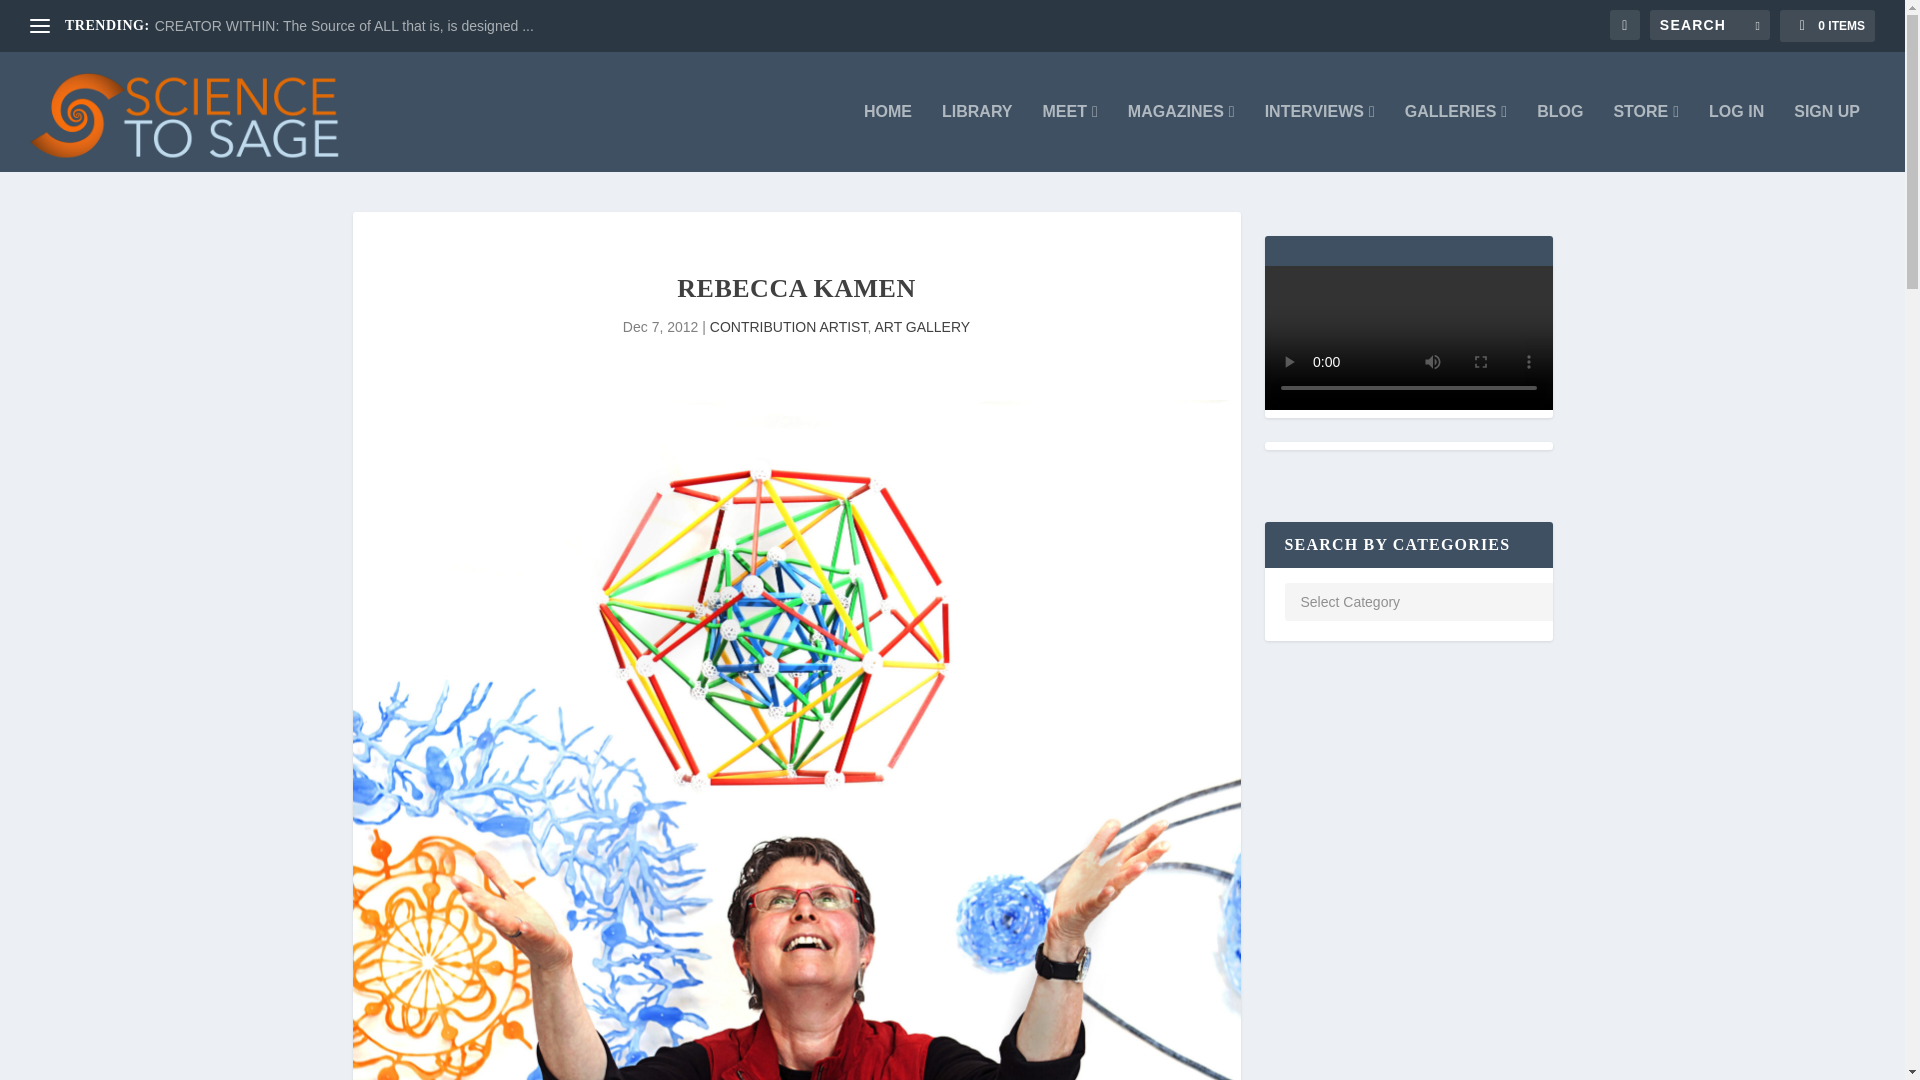  I want to click on 0 Items in Cart, so click(1827, 26).